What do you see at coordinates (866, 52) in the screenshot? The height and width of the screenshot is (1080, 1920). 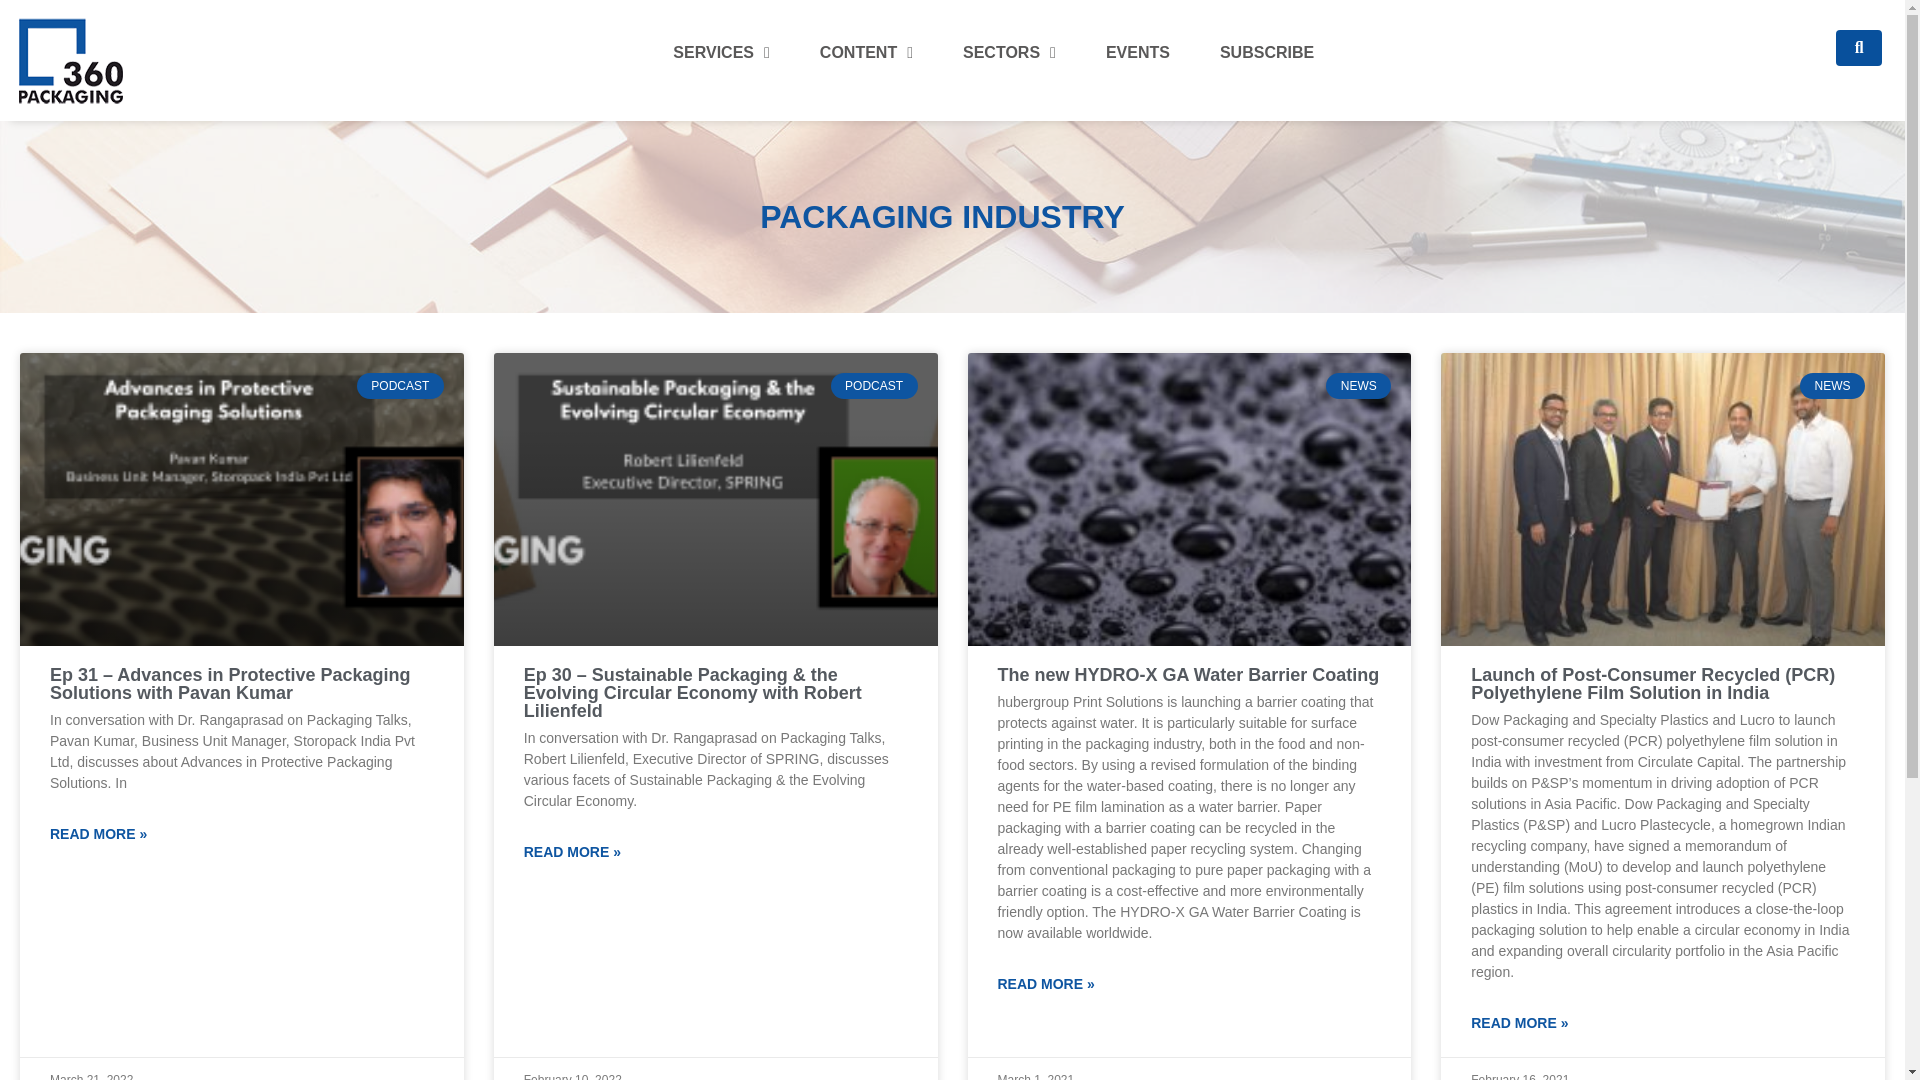 I see `CONTENT` at bounding box center [866, 52].